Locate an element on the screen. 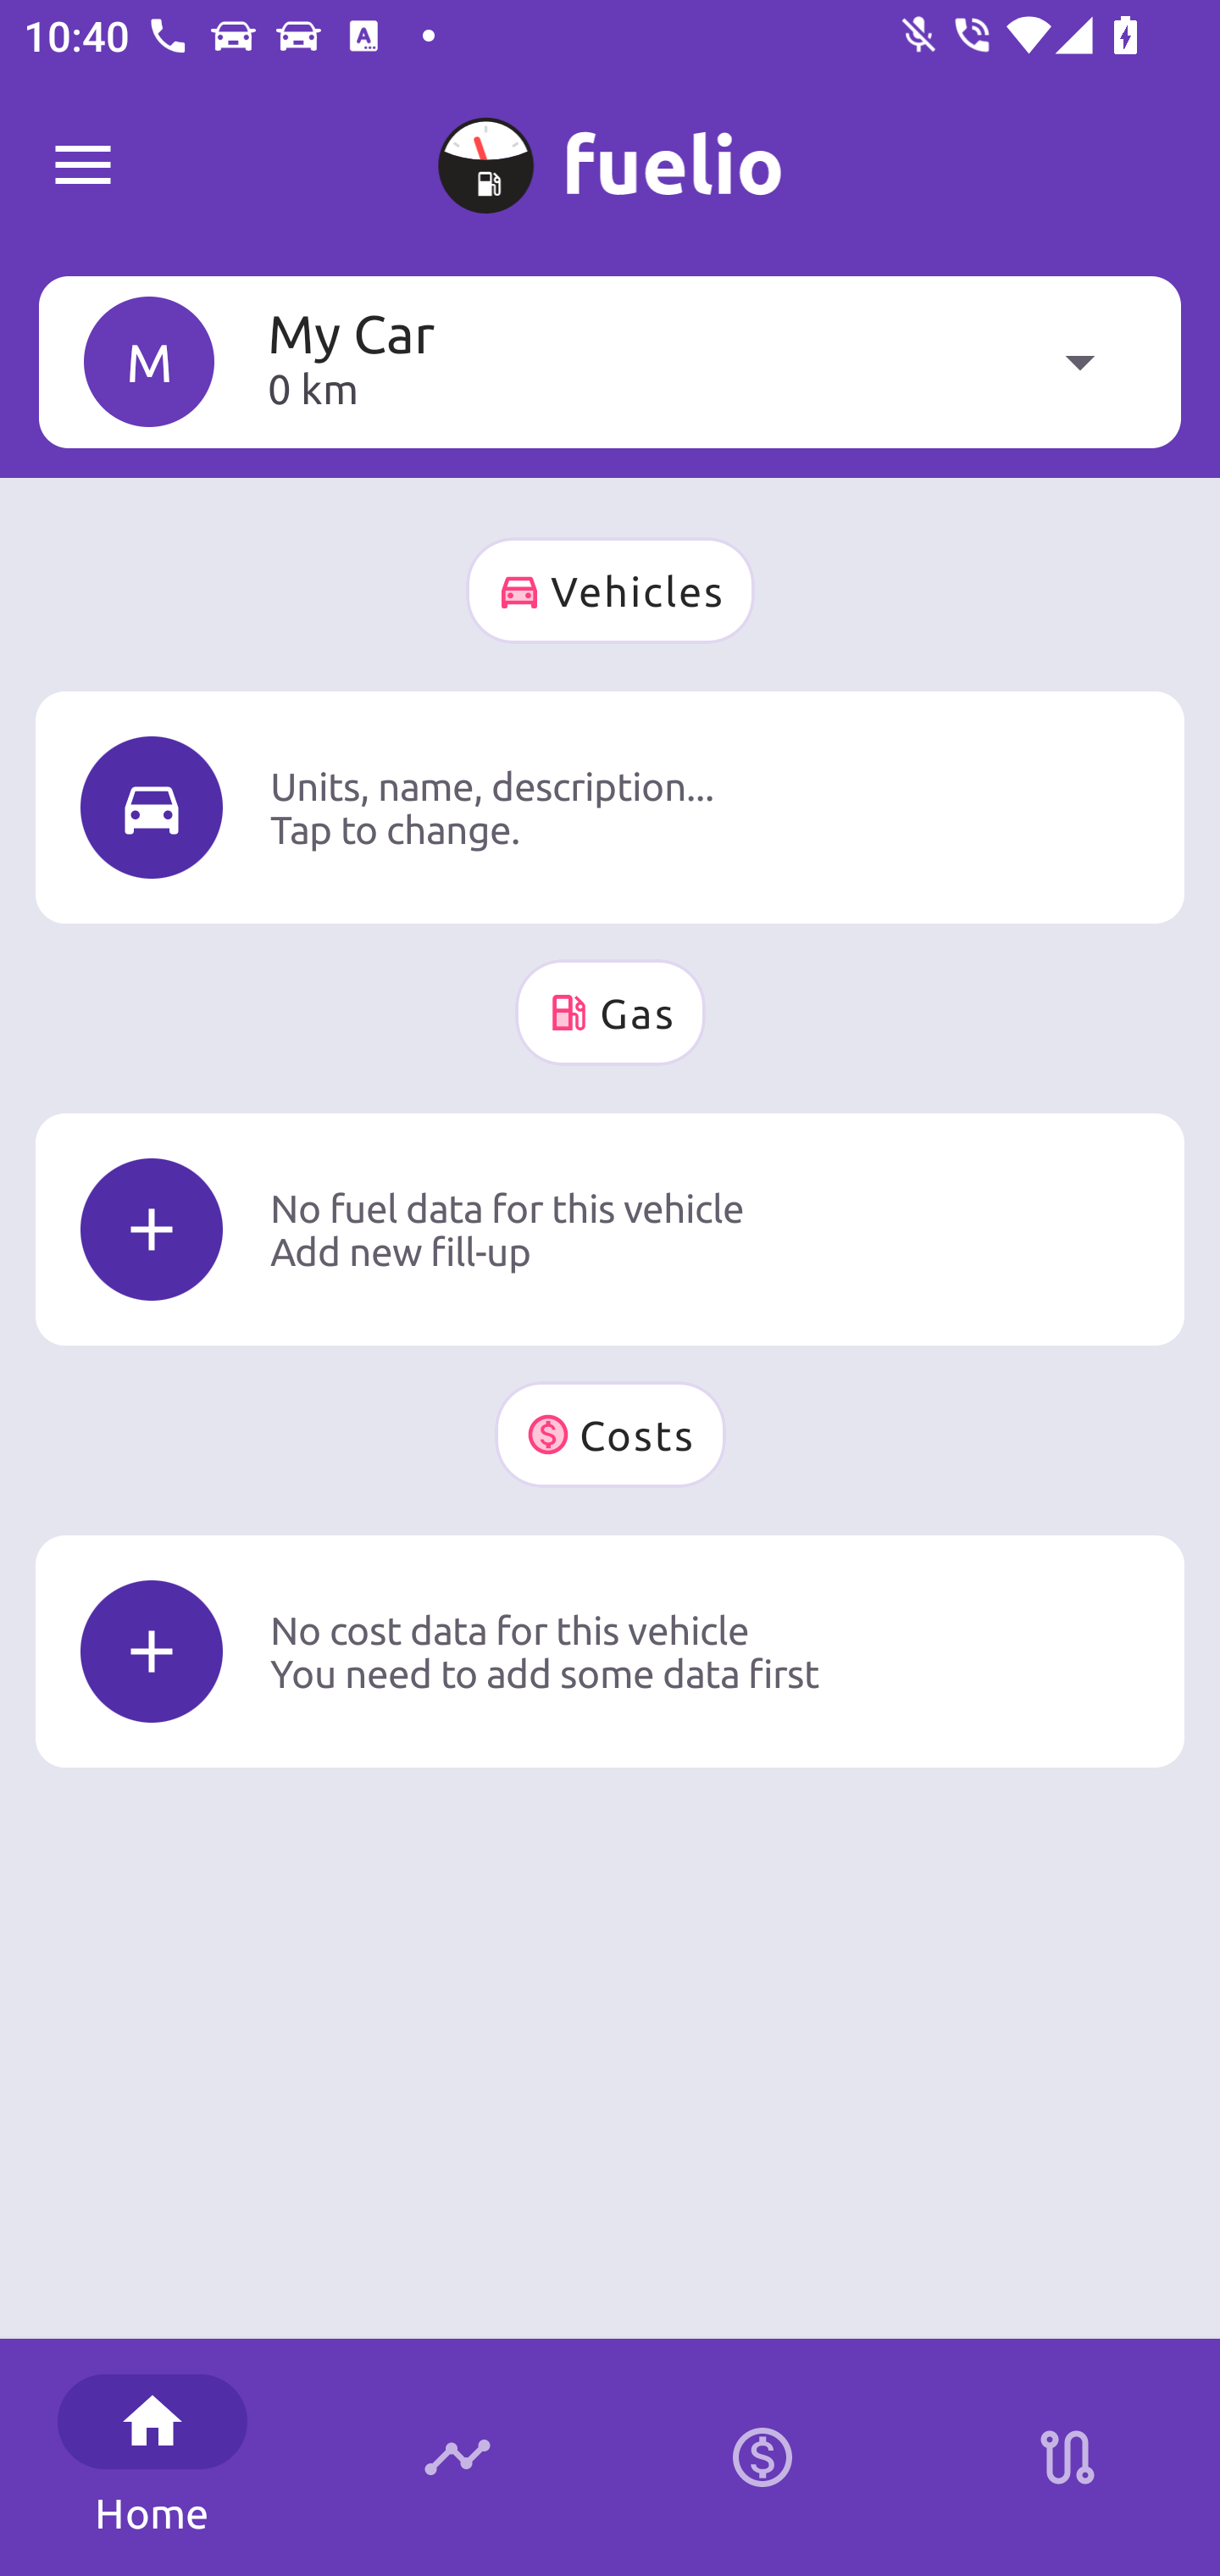  Icon Units, name, description...
Tap to change. is located at coordinates (610, 807).